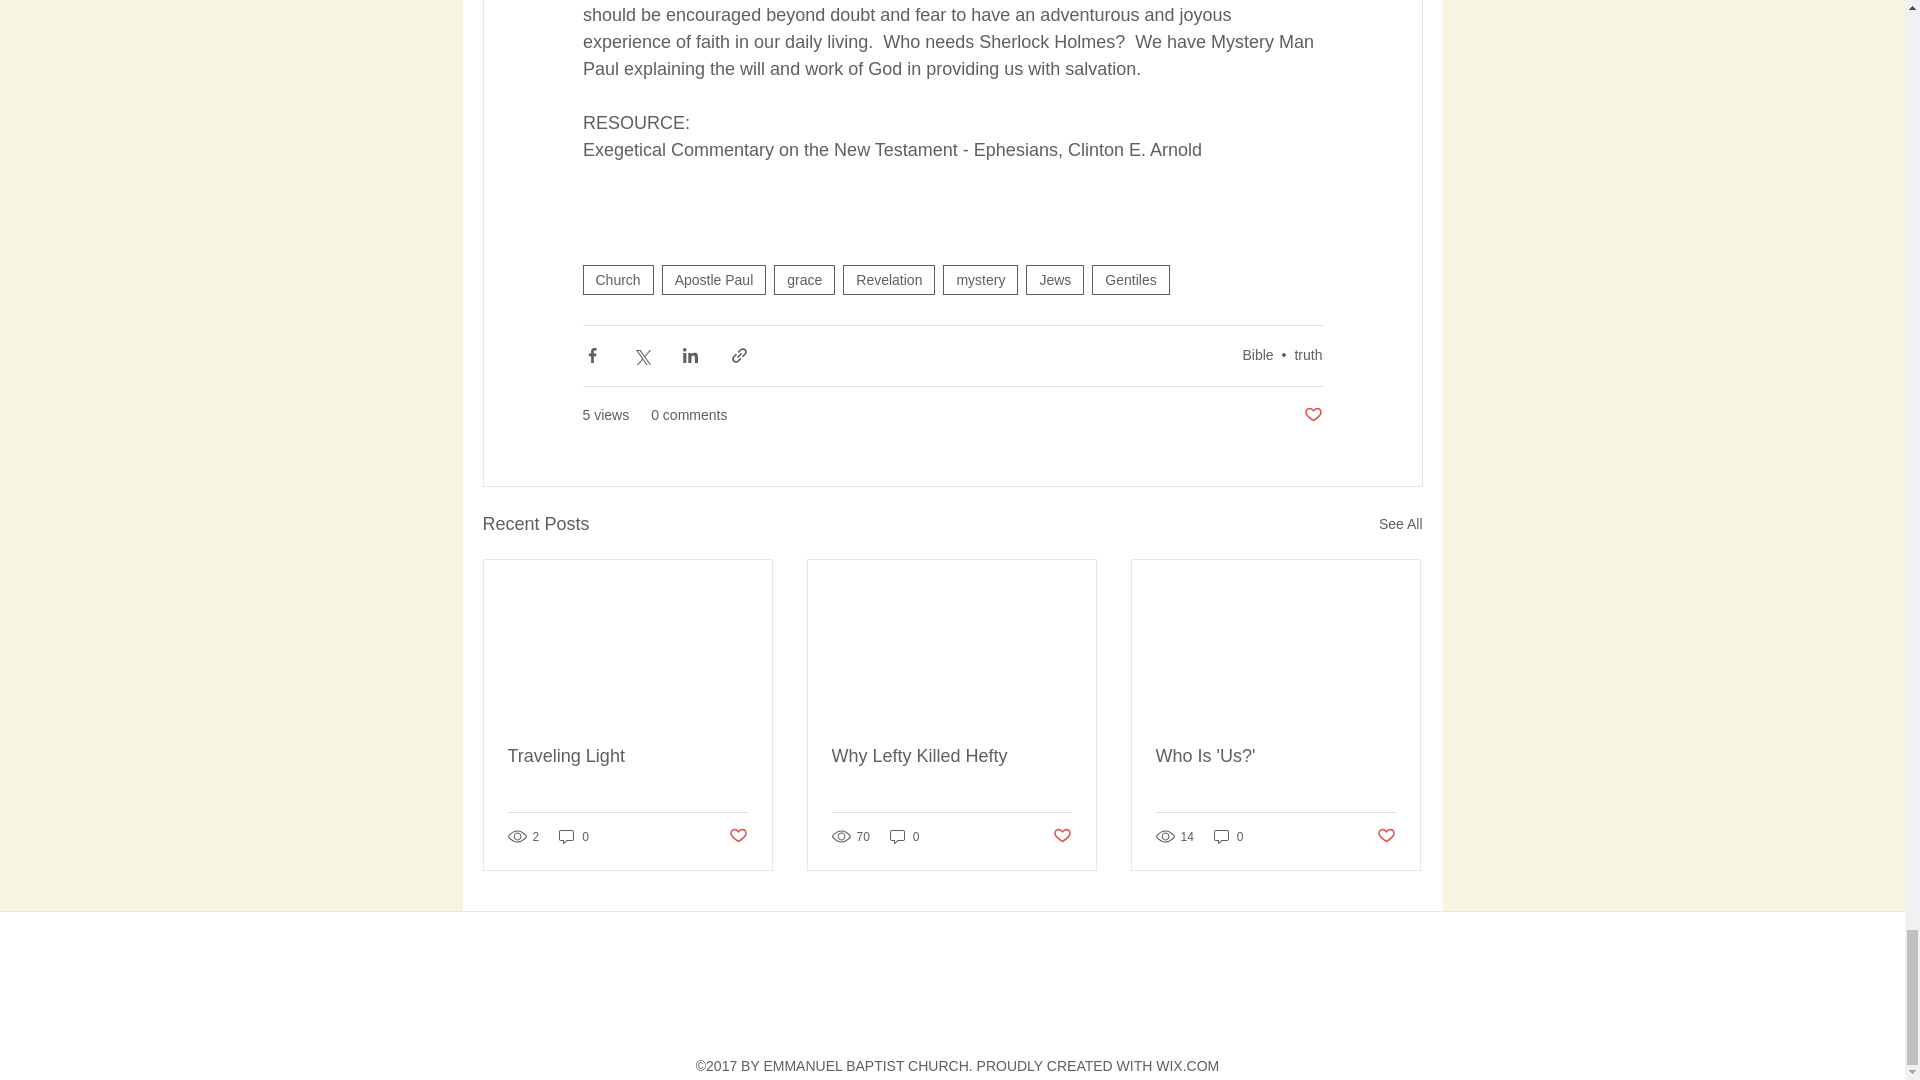  I want to click on Post not marked as liked, so click(736, 836).